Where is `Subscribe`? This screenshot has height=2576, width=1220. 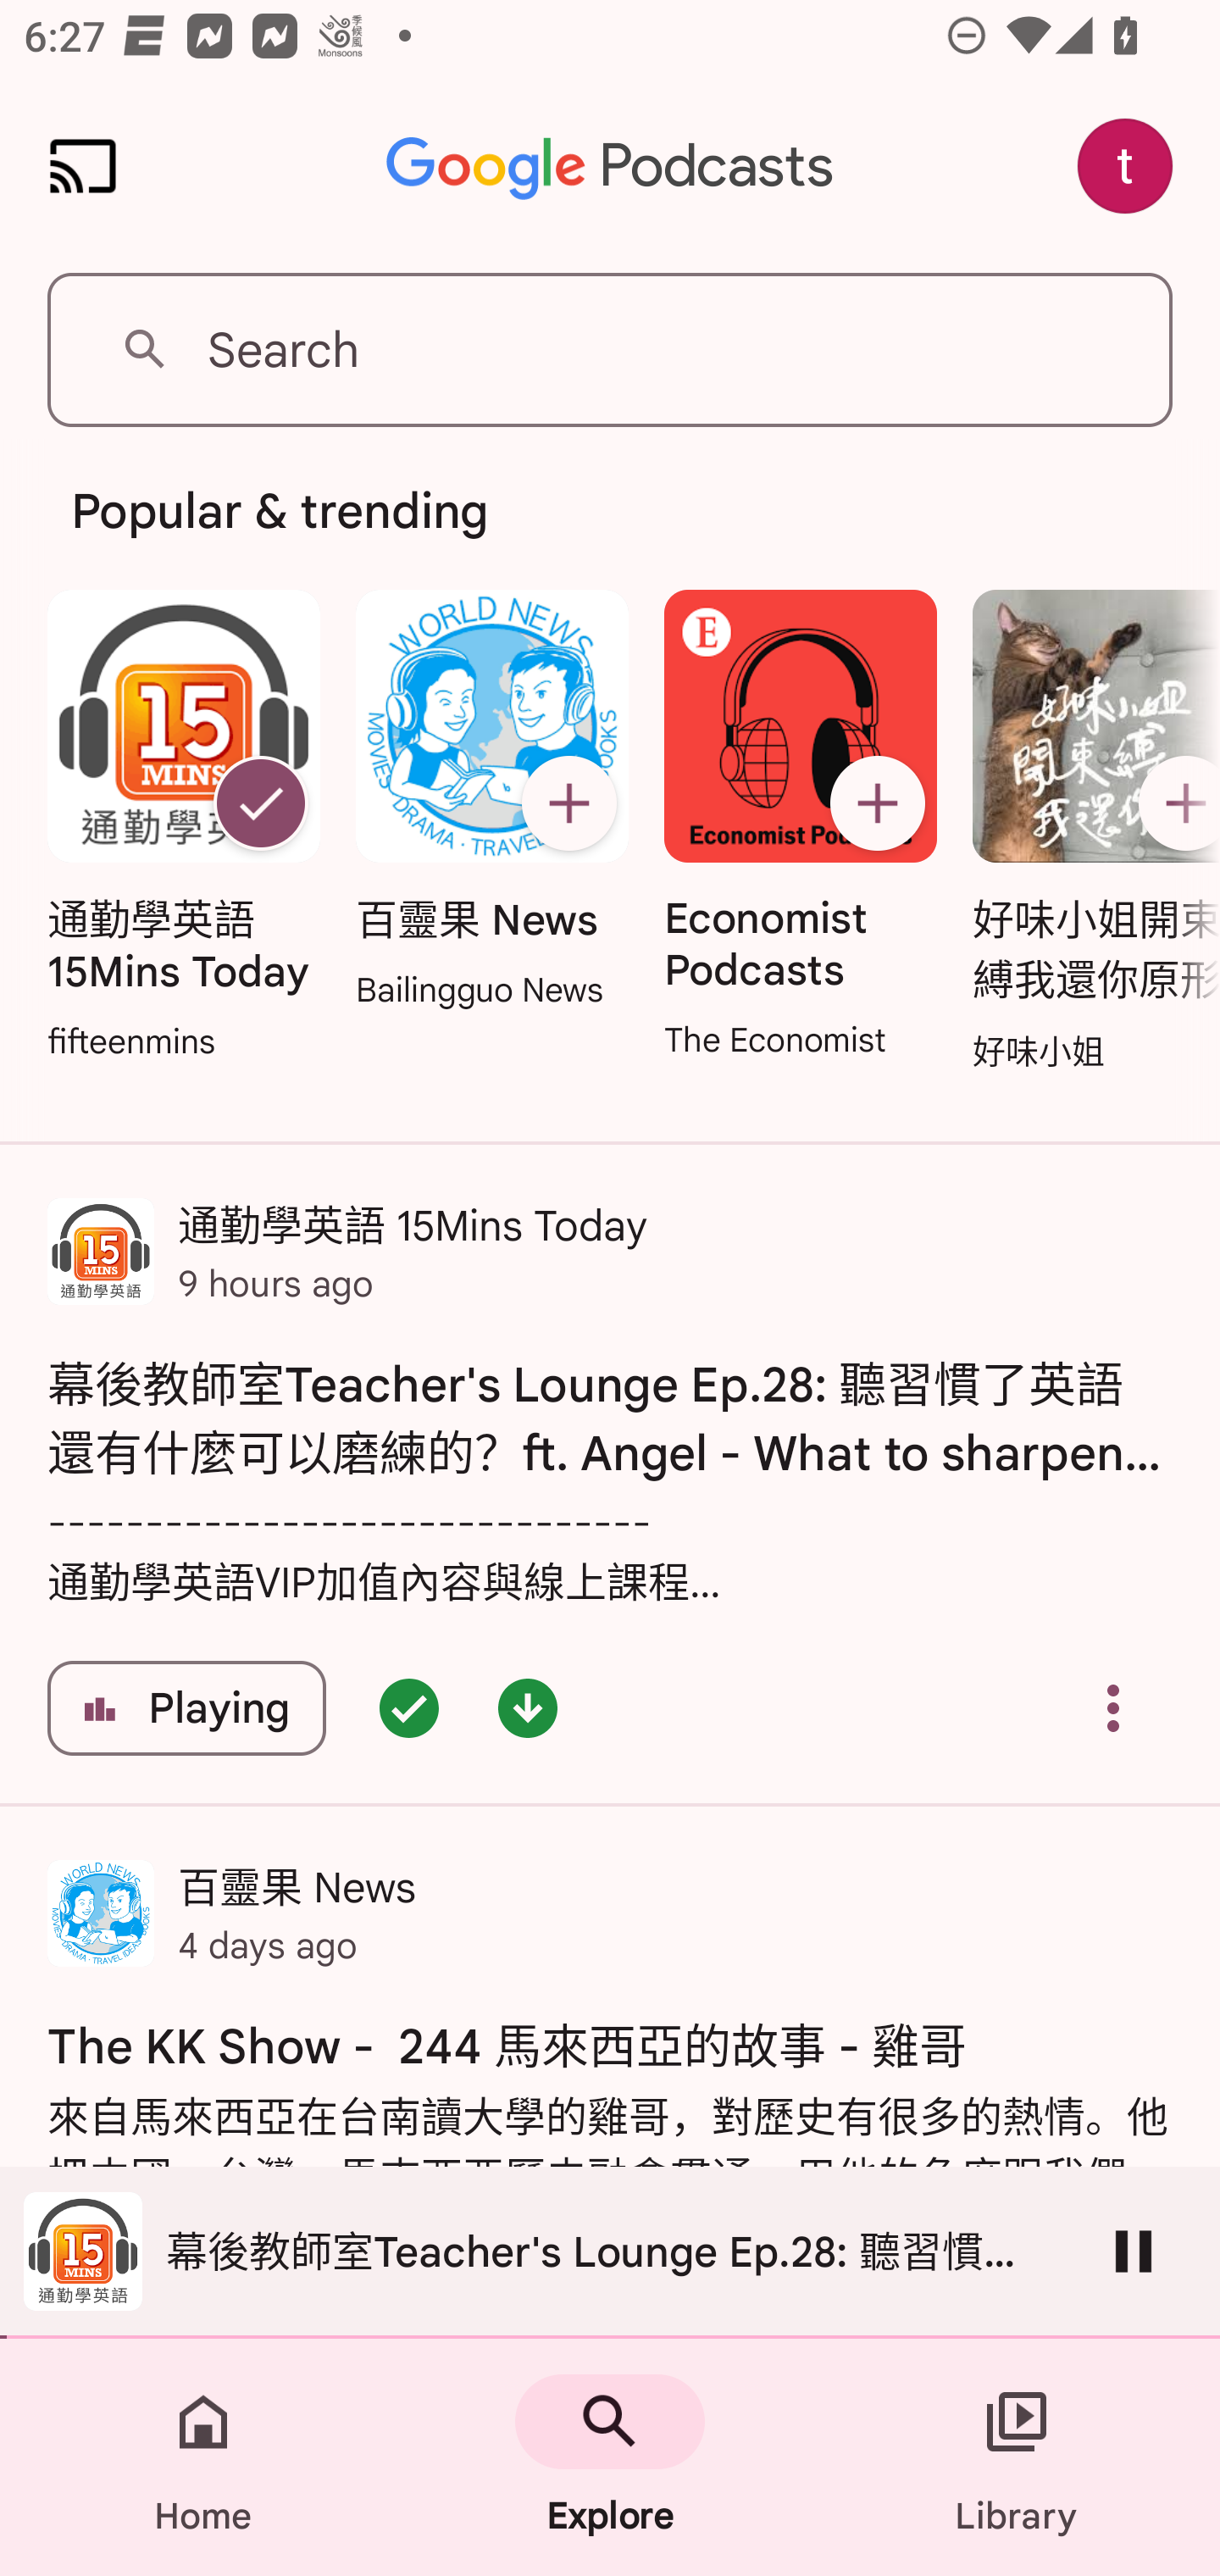
Subscribe is located at coordinates (878, 803).